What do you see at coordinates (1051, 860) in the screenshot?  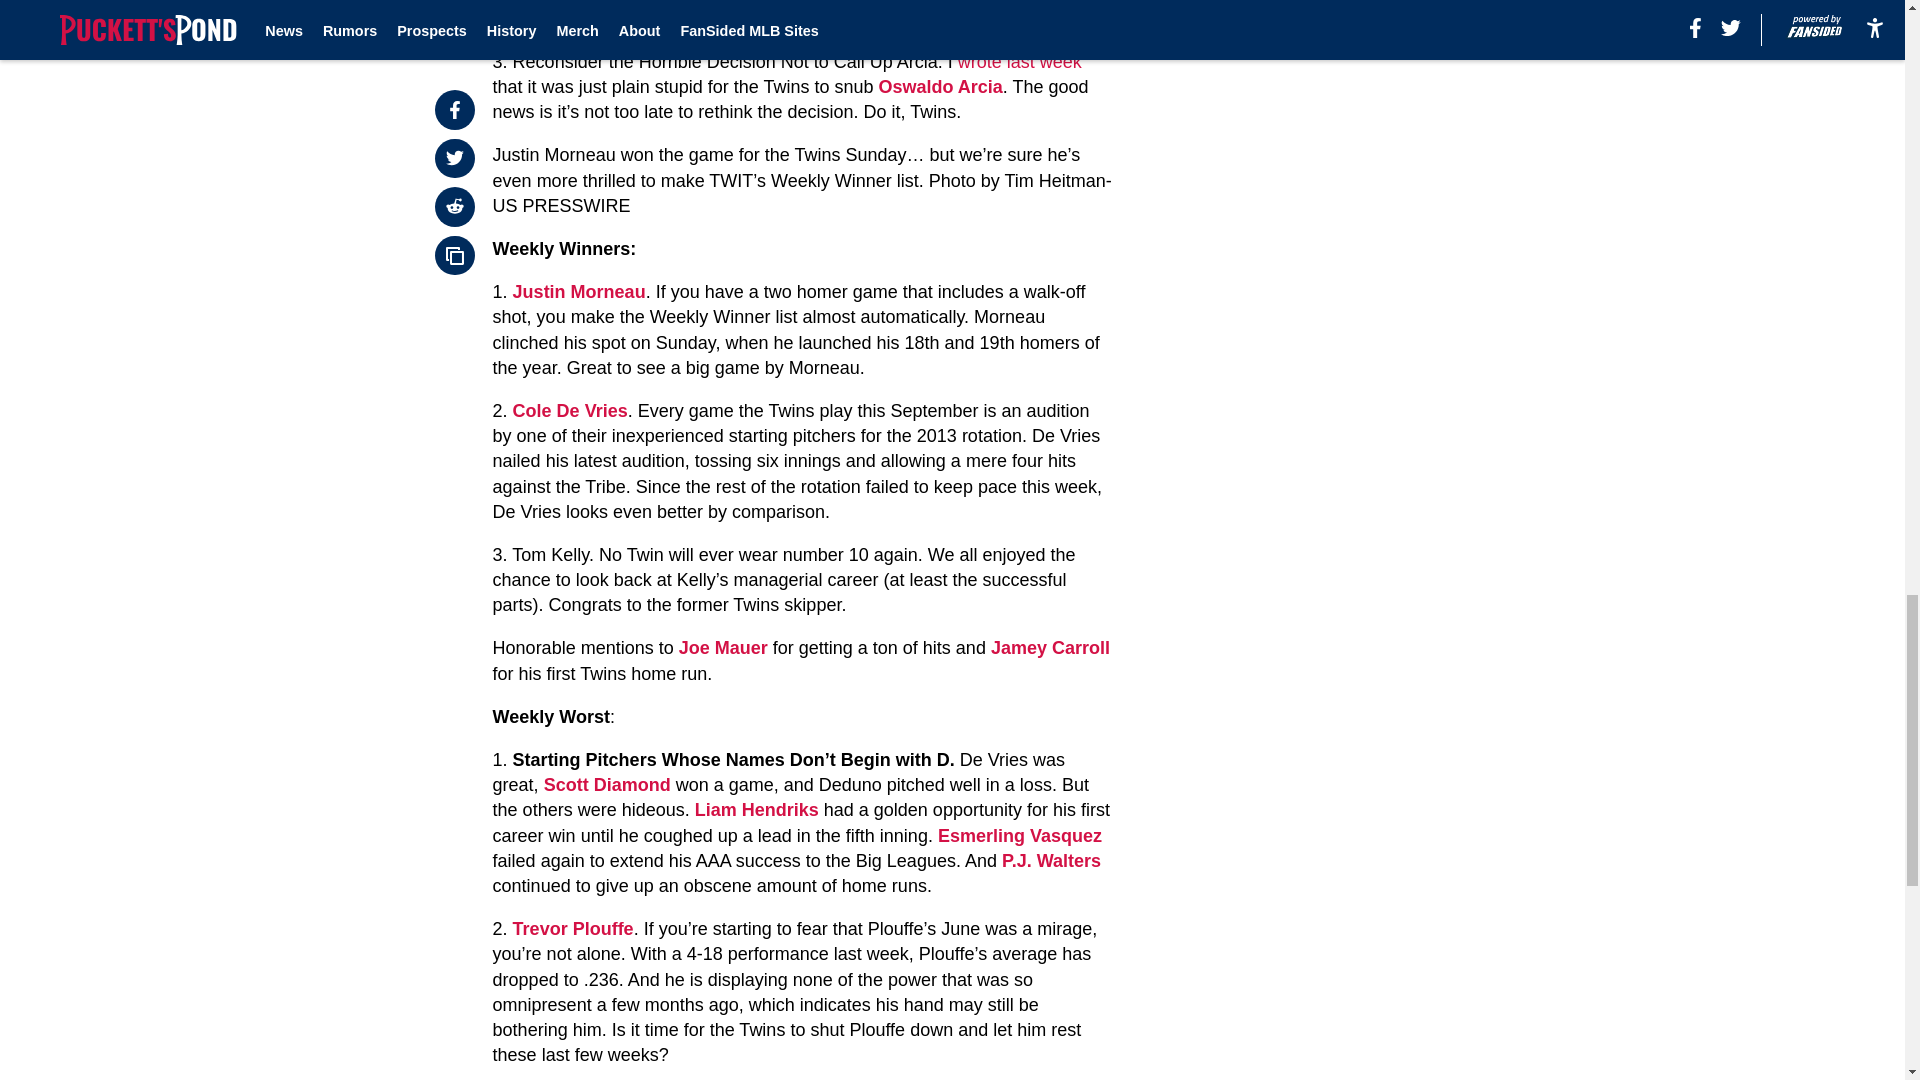 I see `P.J. Walters` at bounding box center [1051, 860].